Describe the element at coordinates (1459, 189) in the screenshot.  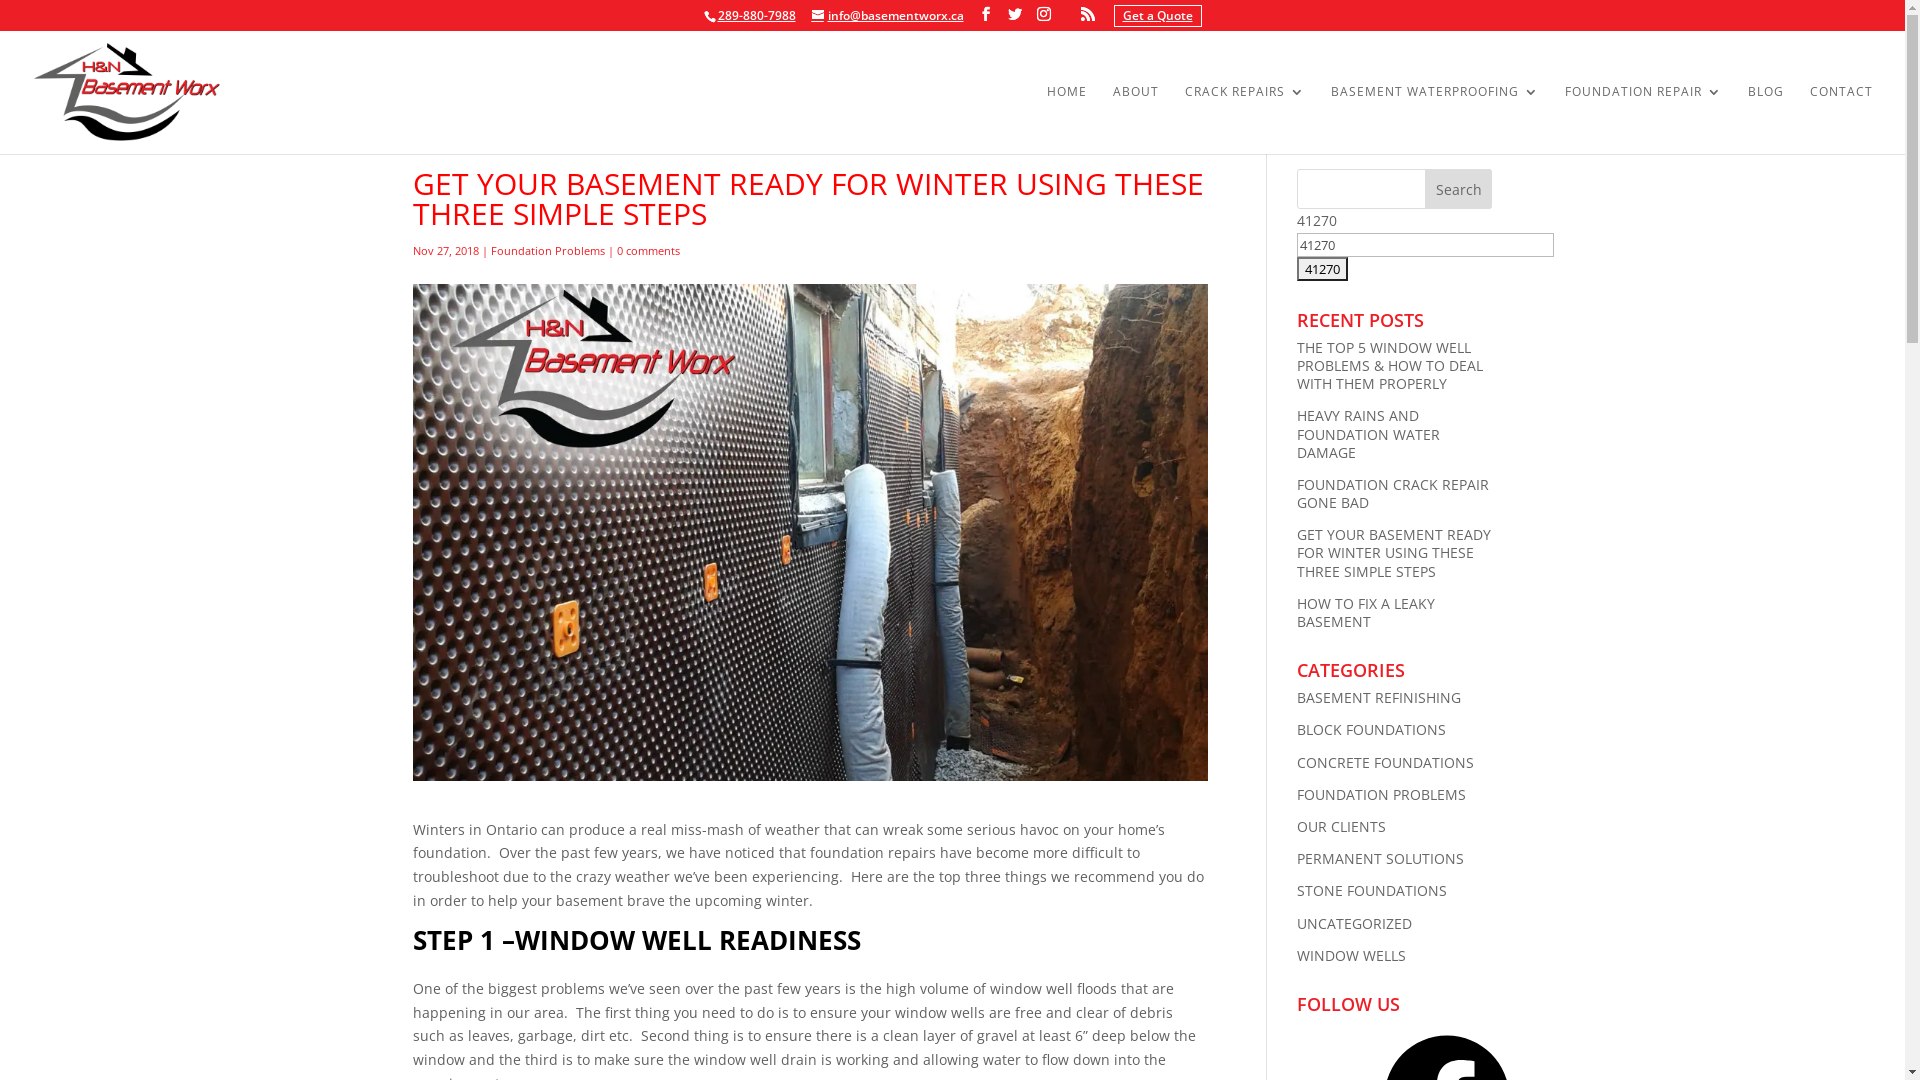
I see `Search` at that location.